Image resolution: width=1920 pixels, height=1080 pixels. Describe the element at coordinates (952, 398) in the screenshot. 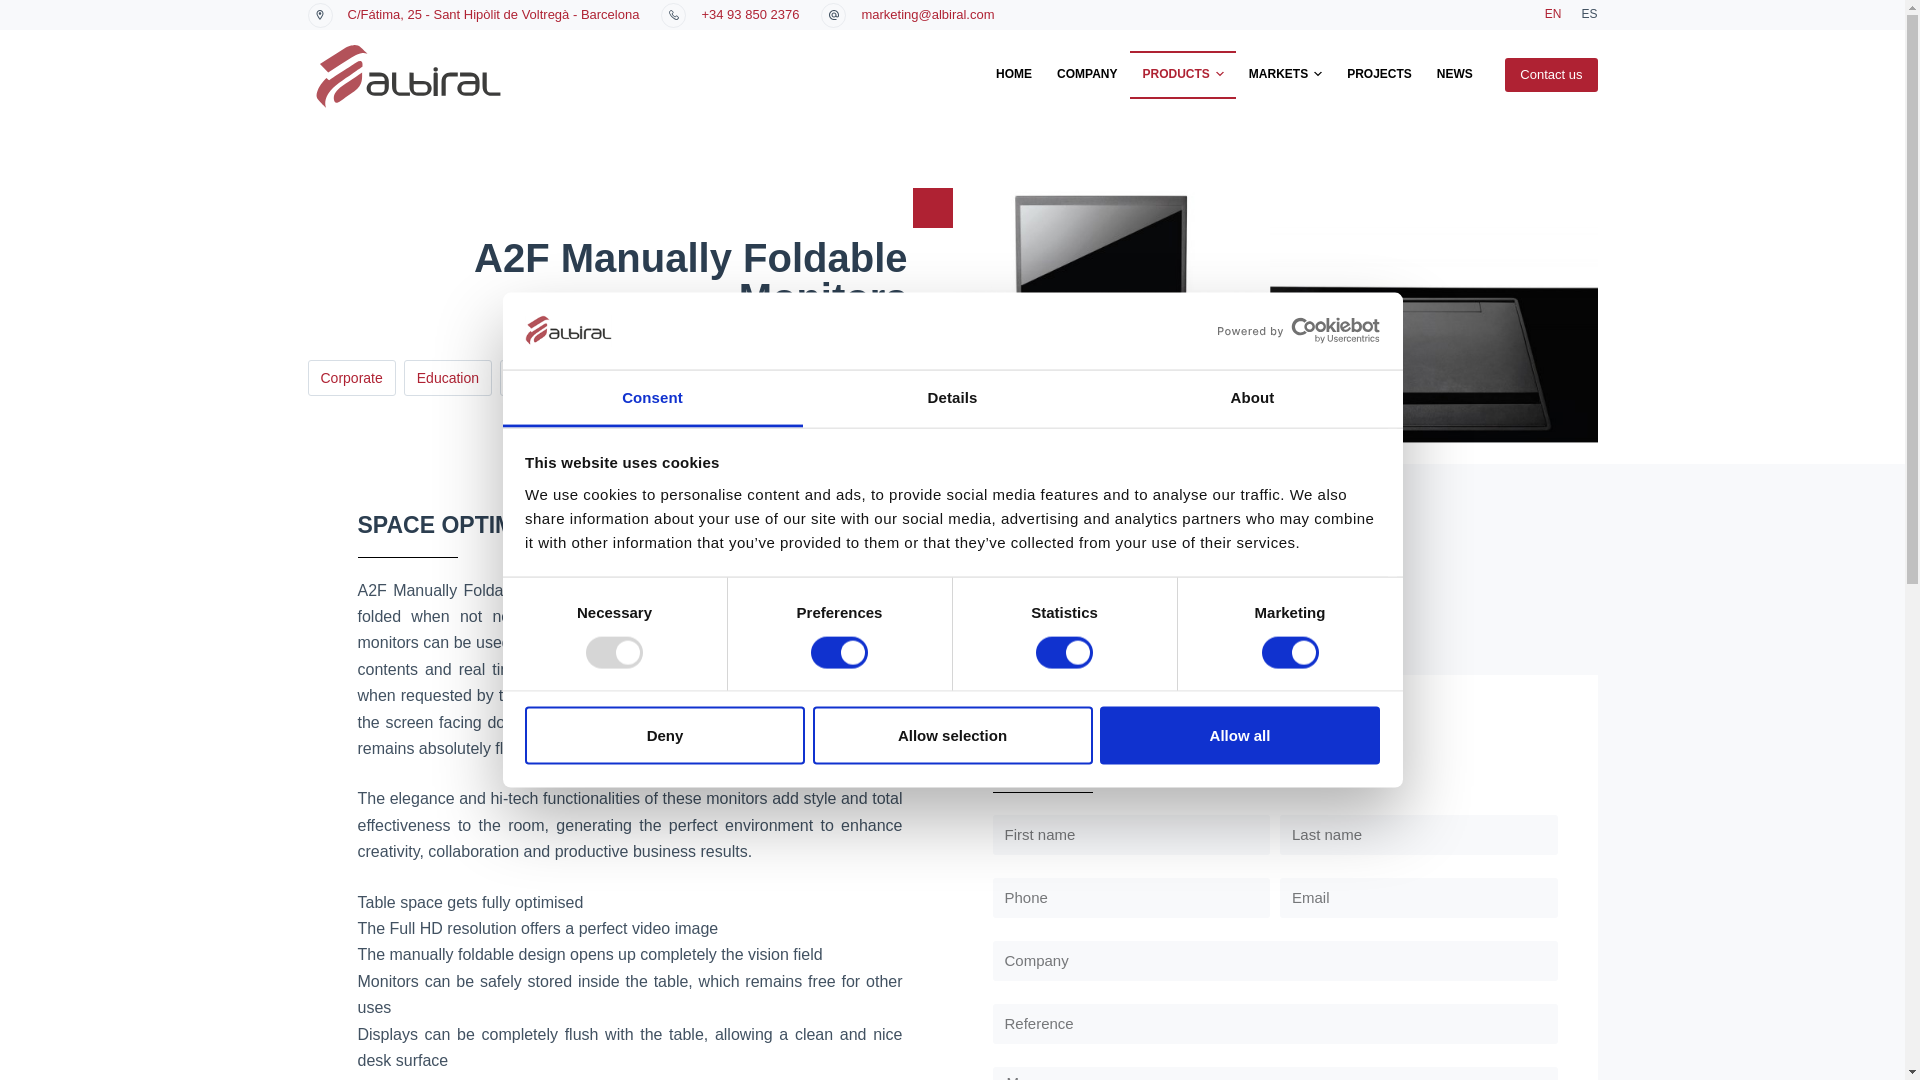

I see `Details` at that location.